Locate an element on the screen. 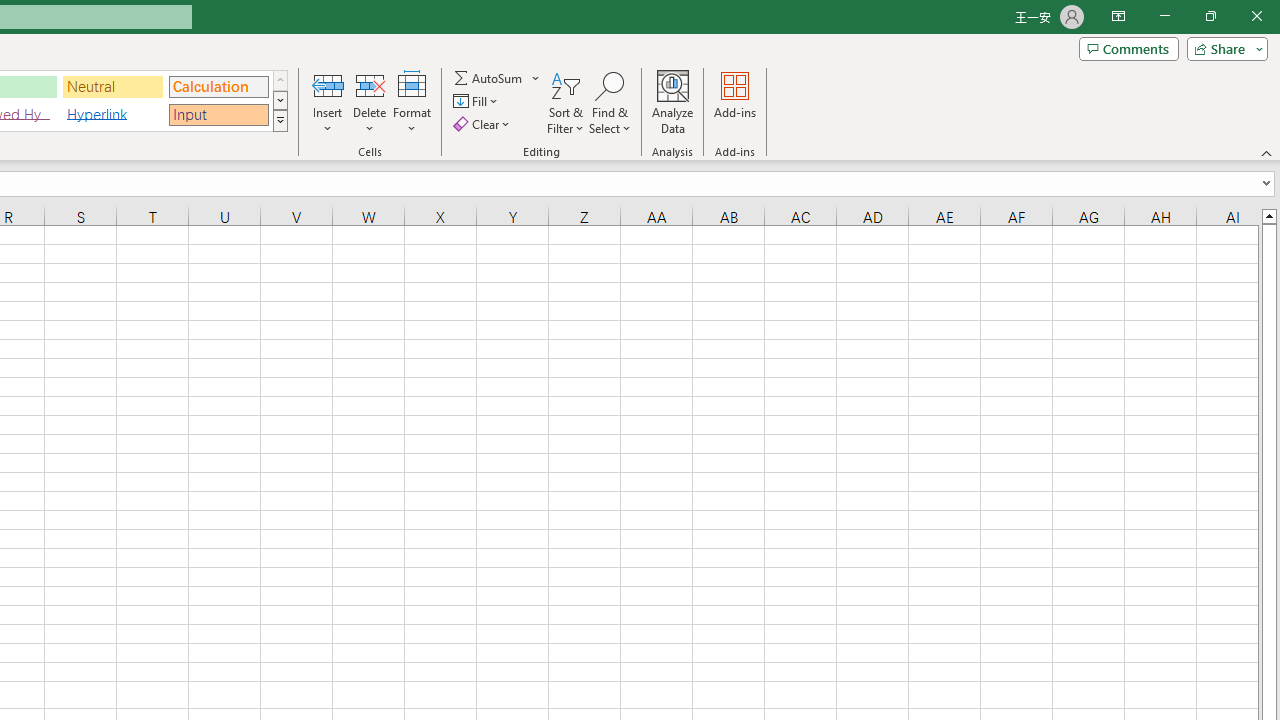  Comments is located at coordinates (1128, 48).